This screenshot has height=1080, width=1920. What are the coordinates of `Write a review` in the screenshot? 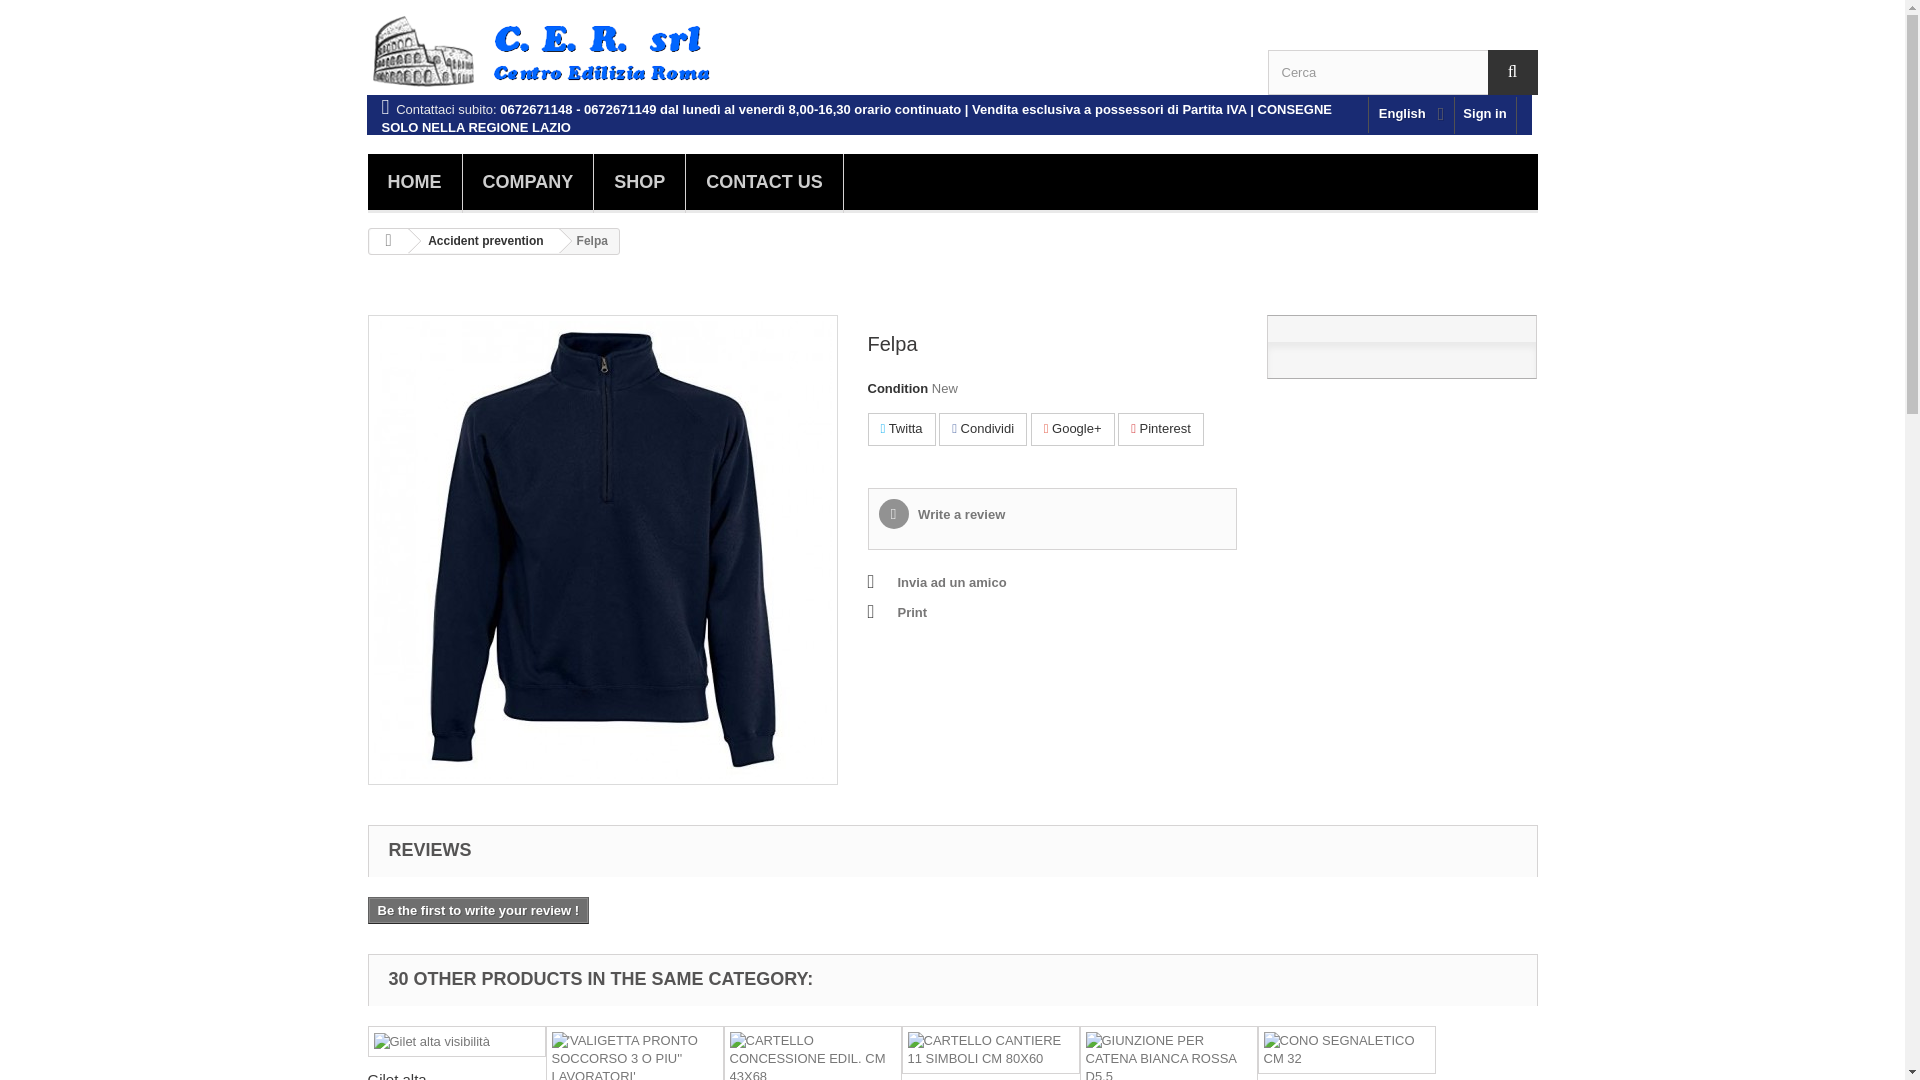 It's located at (940, 514).